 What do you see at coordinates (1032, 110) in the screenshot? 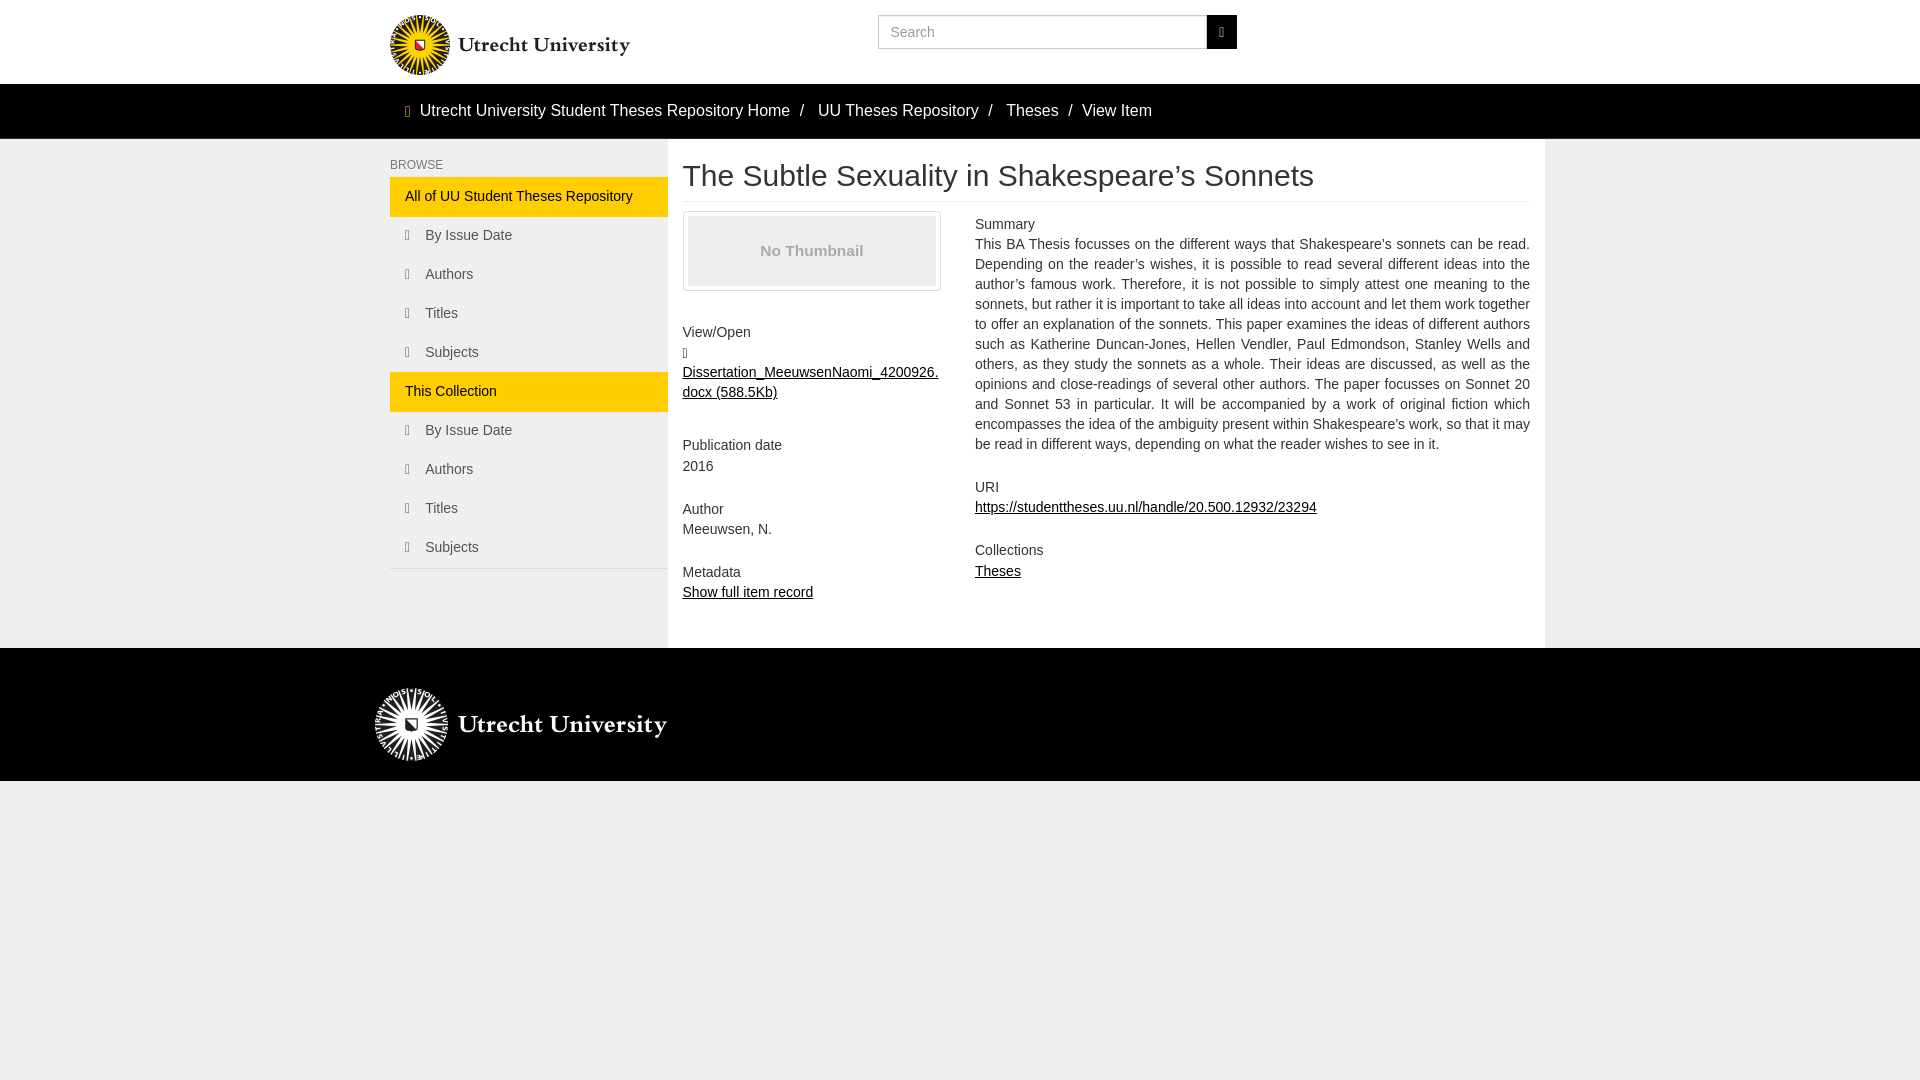
I see `Theses` at bounding box center [1032, 110].